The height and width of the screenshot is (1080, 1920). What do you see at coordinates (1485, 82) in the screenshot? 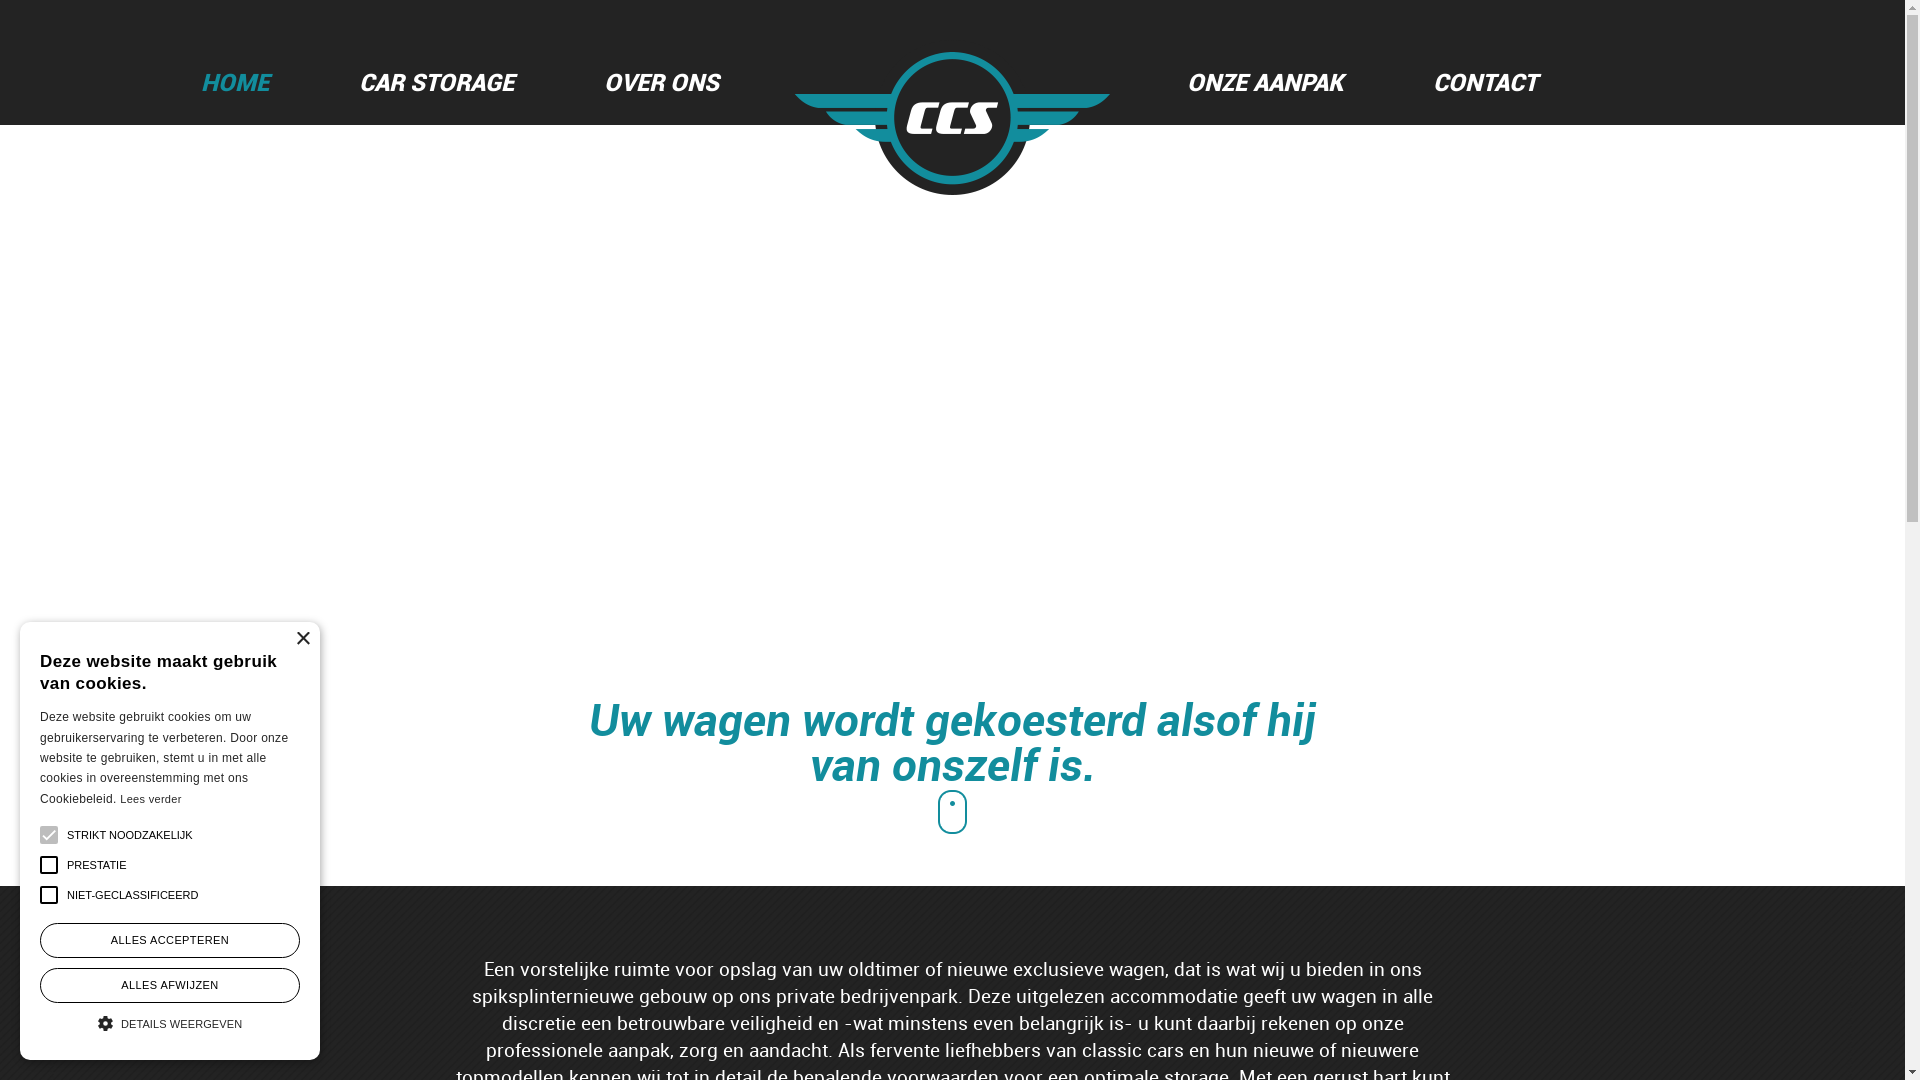
I see `CONTACT` at bounding box center [1485, 82].